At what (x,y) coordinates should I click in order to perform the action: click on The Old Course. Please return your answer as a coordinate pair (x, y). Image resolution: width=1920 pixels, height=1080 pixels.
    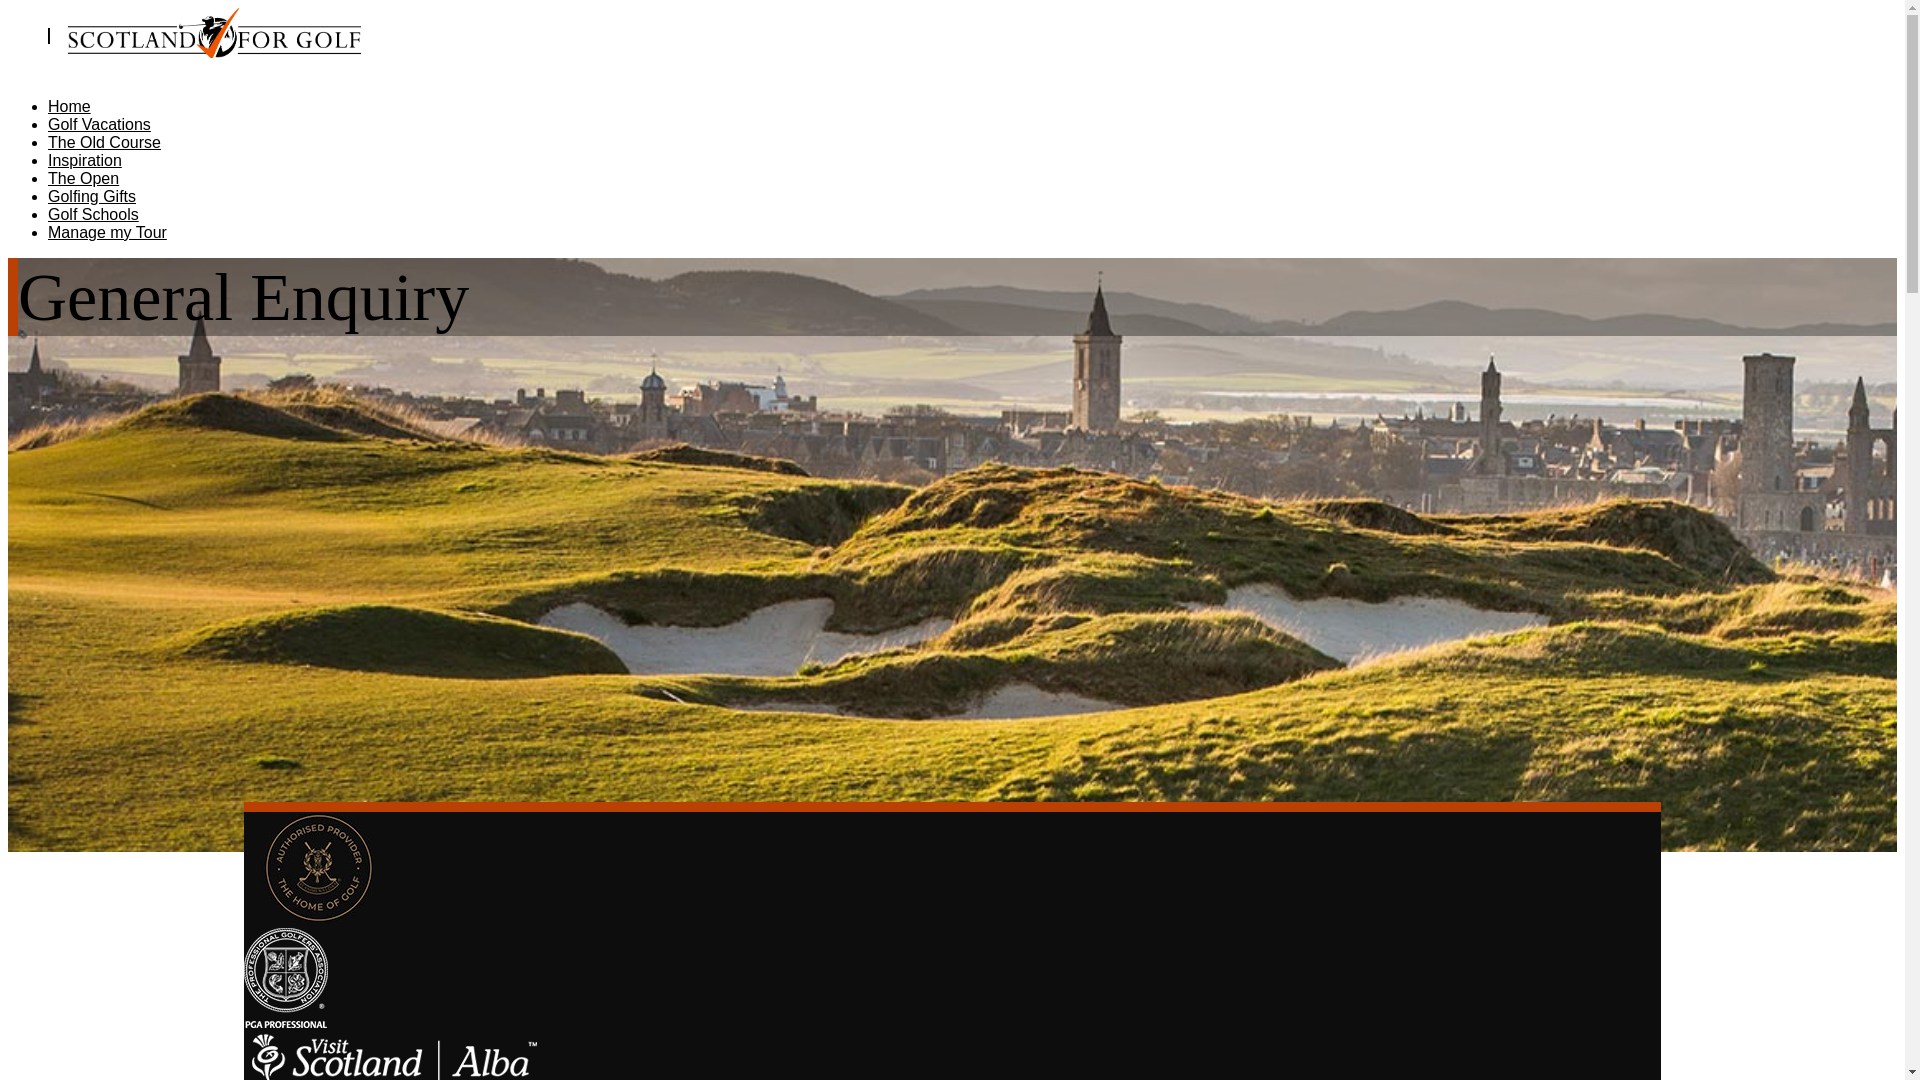
    Looking at the image, I should click on (104, 142).